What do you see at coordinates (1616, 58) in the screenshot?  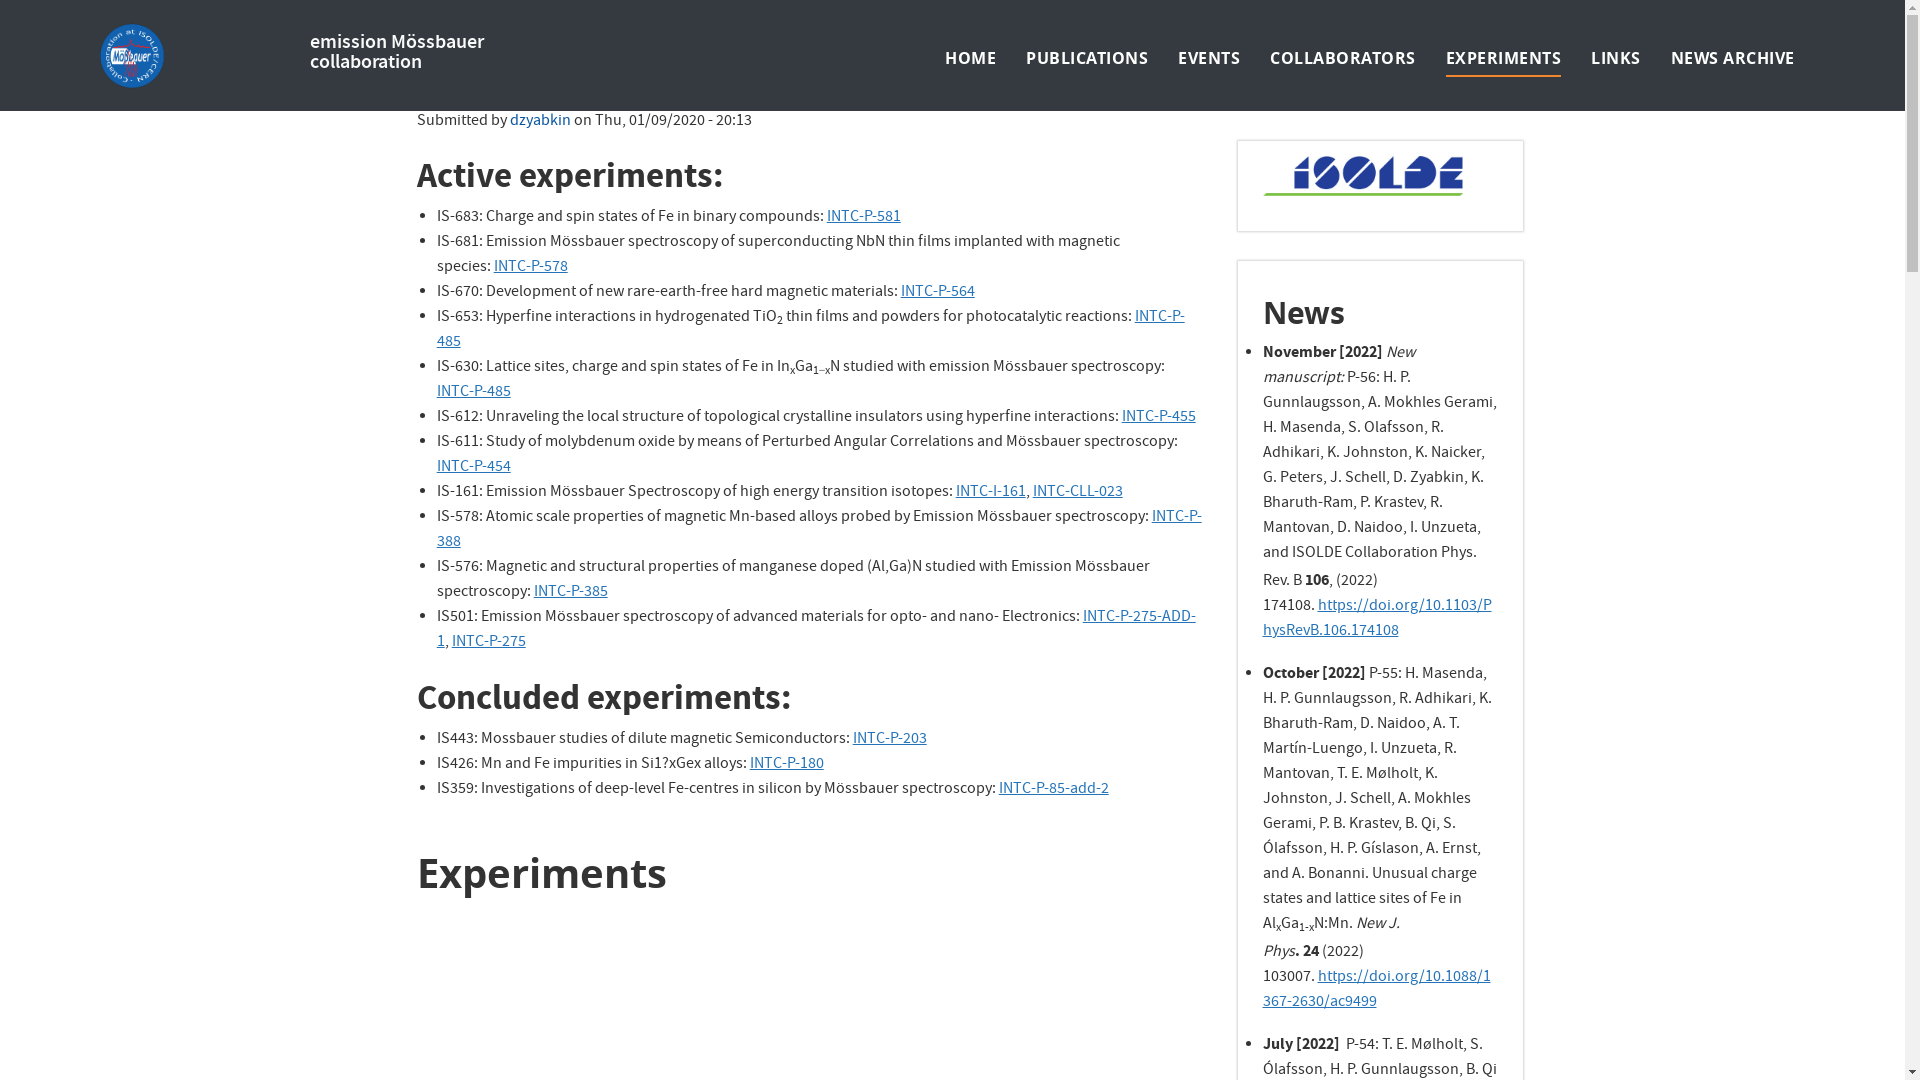 I see `LINKS` at bounding box center [1616, 58].